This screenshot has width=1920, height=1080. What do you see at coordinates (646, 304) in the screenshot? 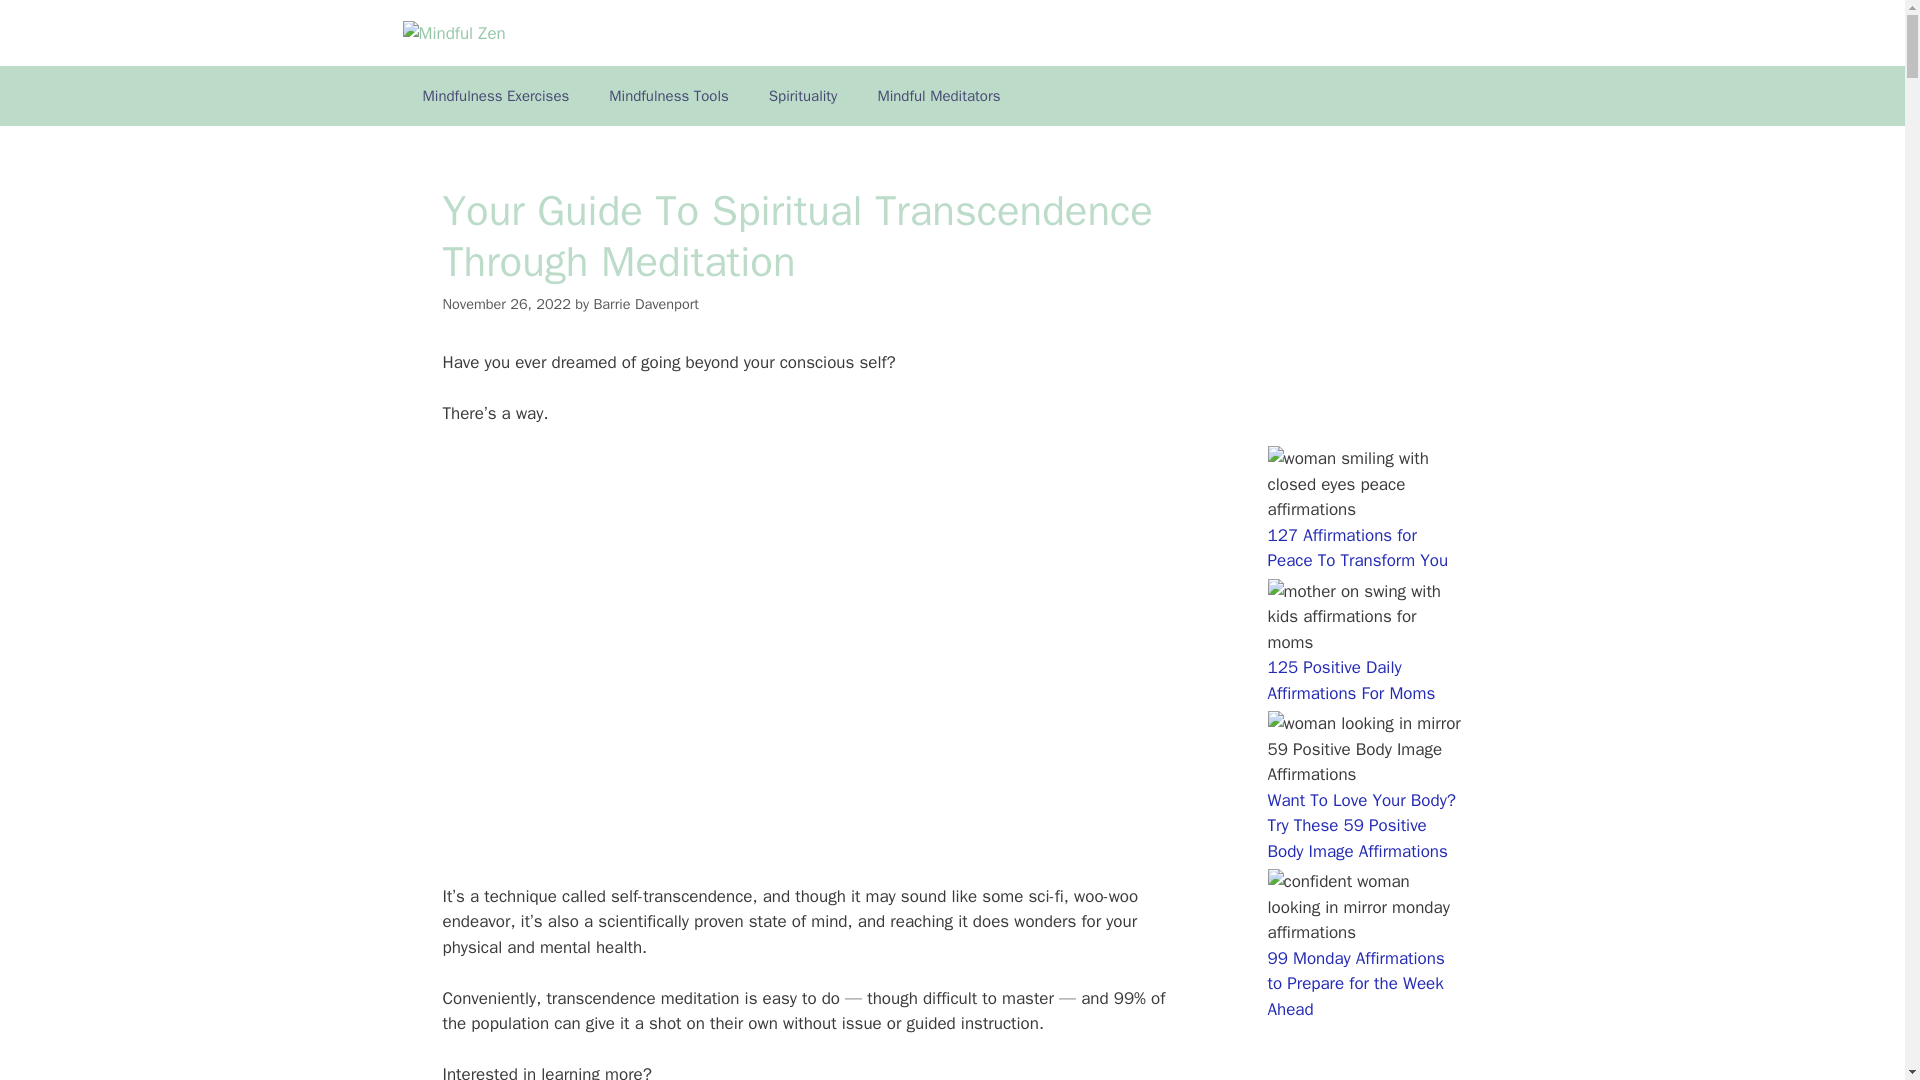
I see `Barrie Davenport` at bounding box center [646, 304].